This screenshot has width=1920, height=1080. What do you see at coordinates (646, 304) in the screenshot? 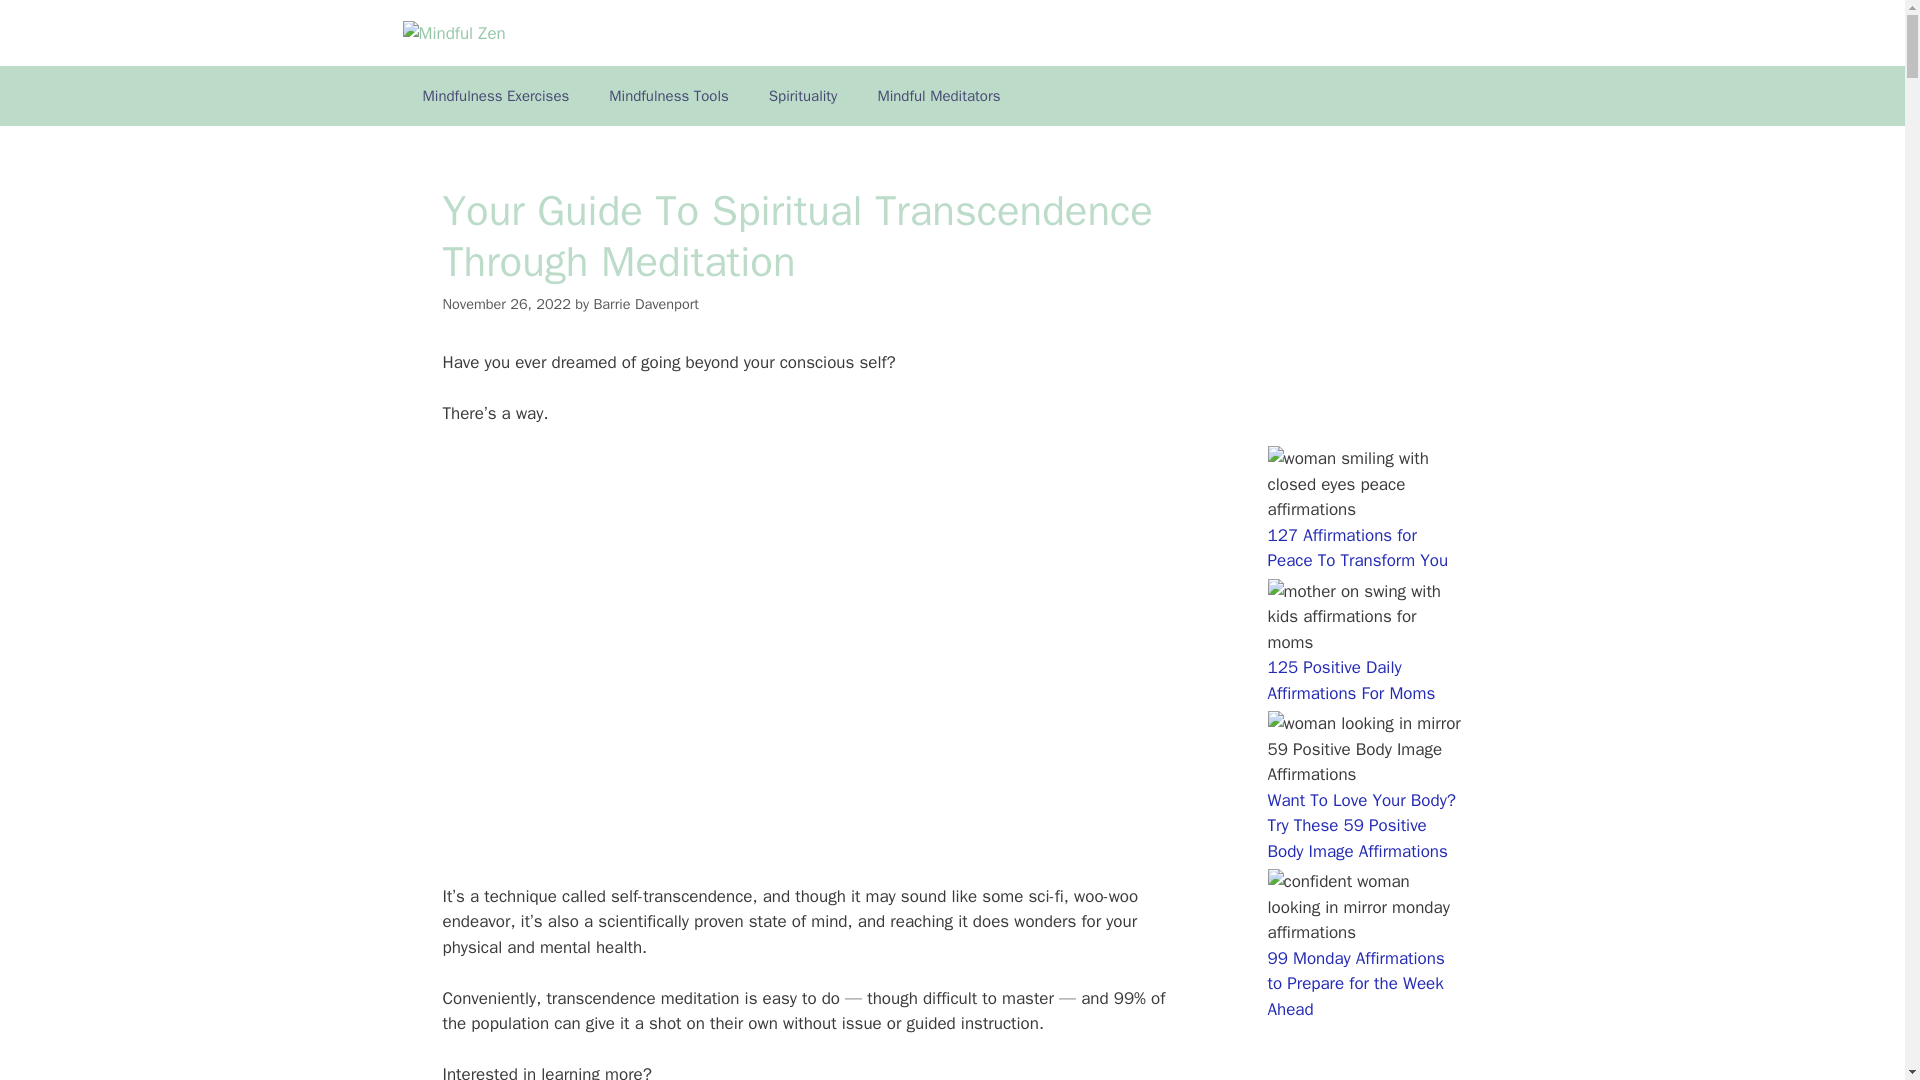
I see `Barrie Davenport` at bounding box center [646, 304].